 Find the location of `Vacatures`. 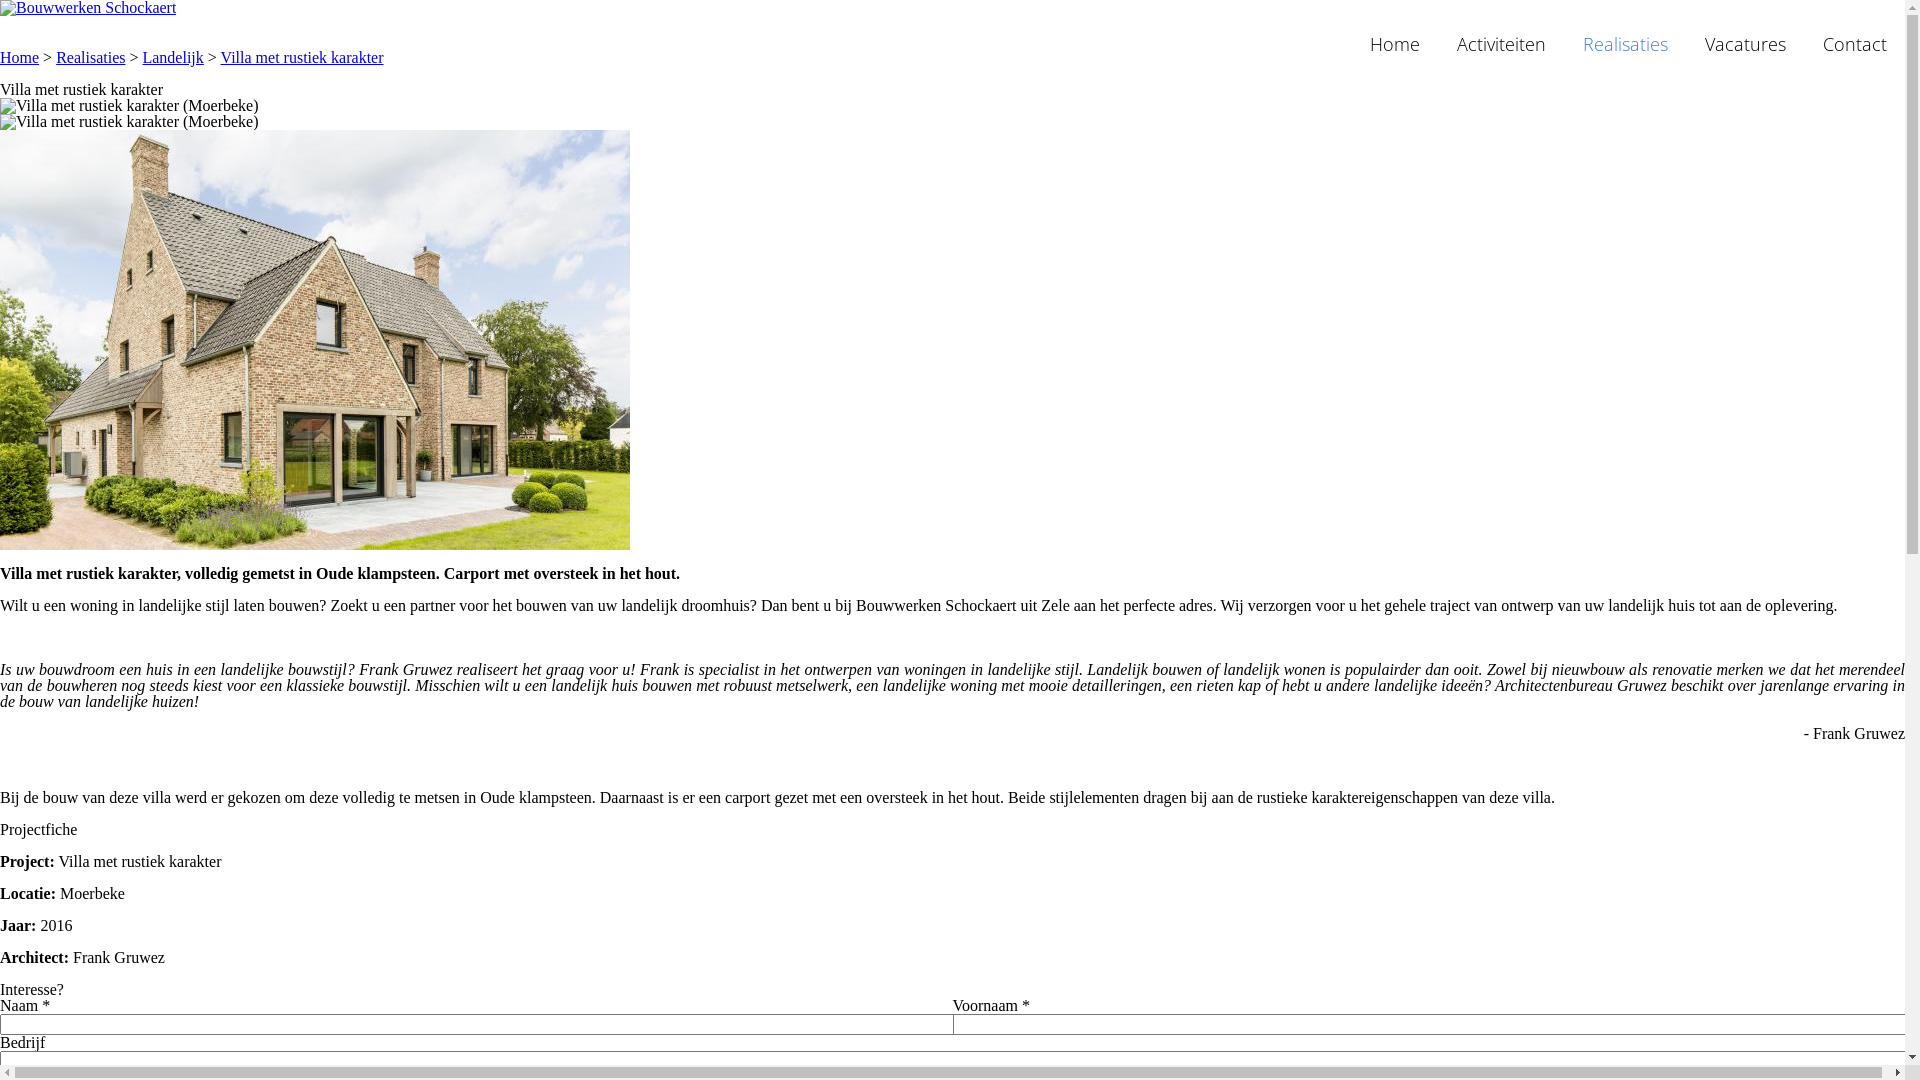

Vacatures is located at coordinates (1746, 46).